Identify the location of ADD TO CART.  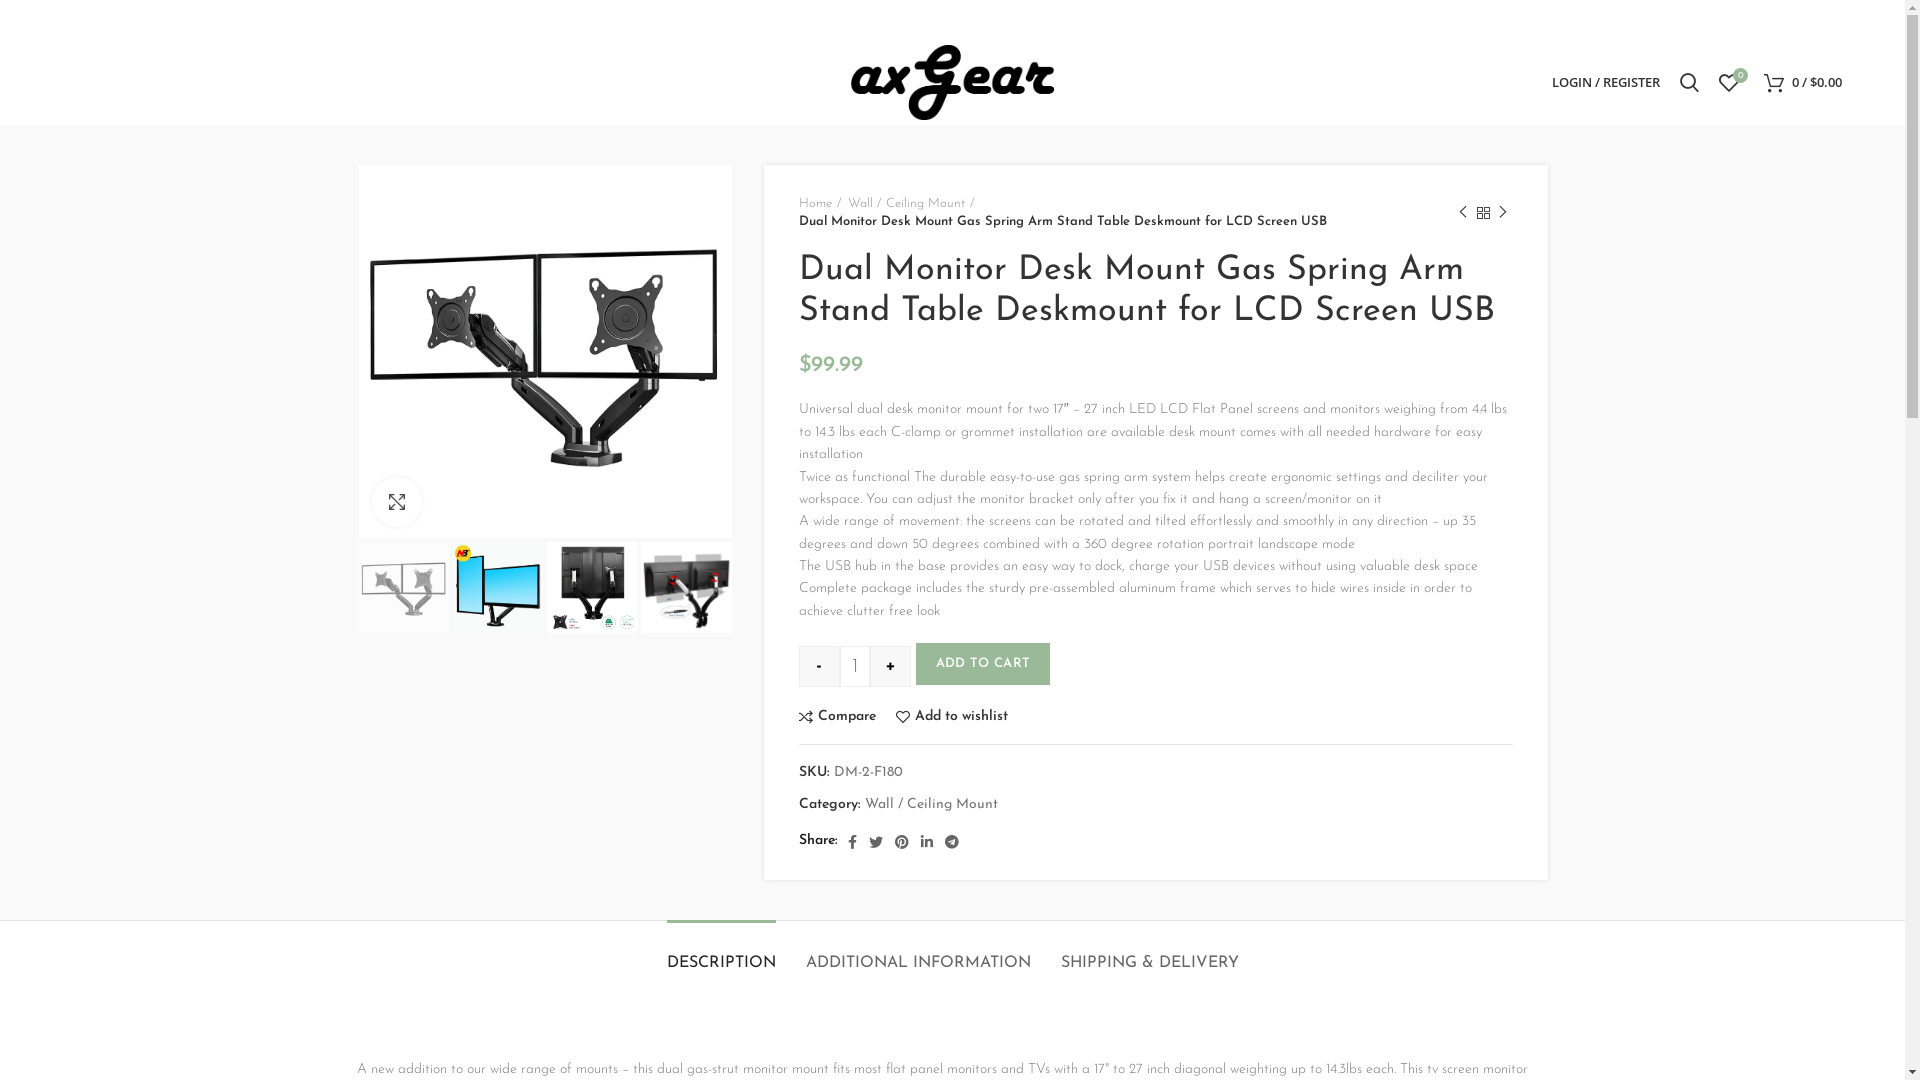
(983, 664).